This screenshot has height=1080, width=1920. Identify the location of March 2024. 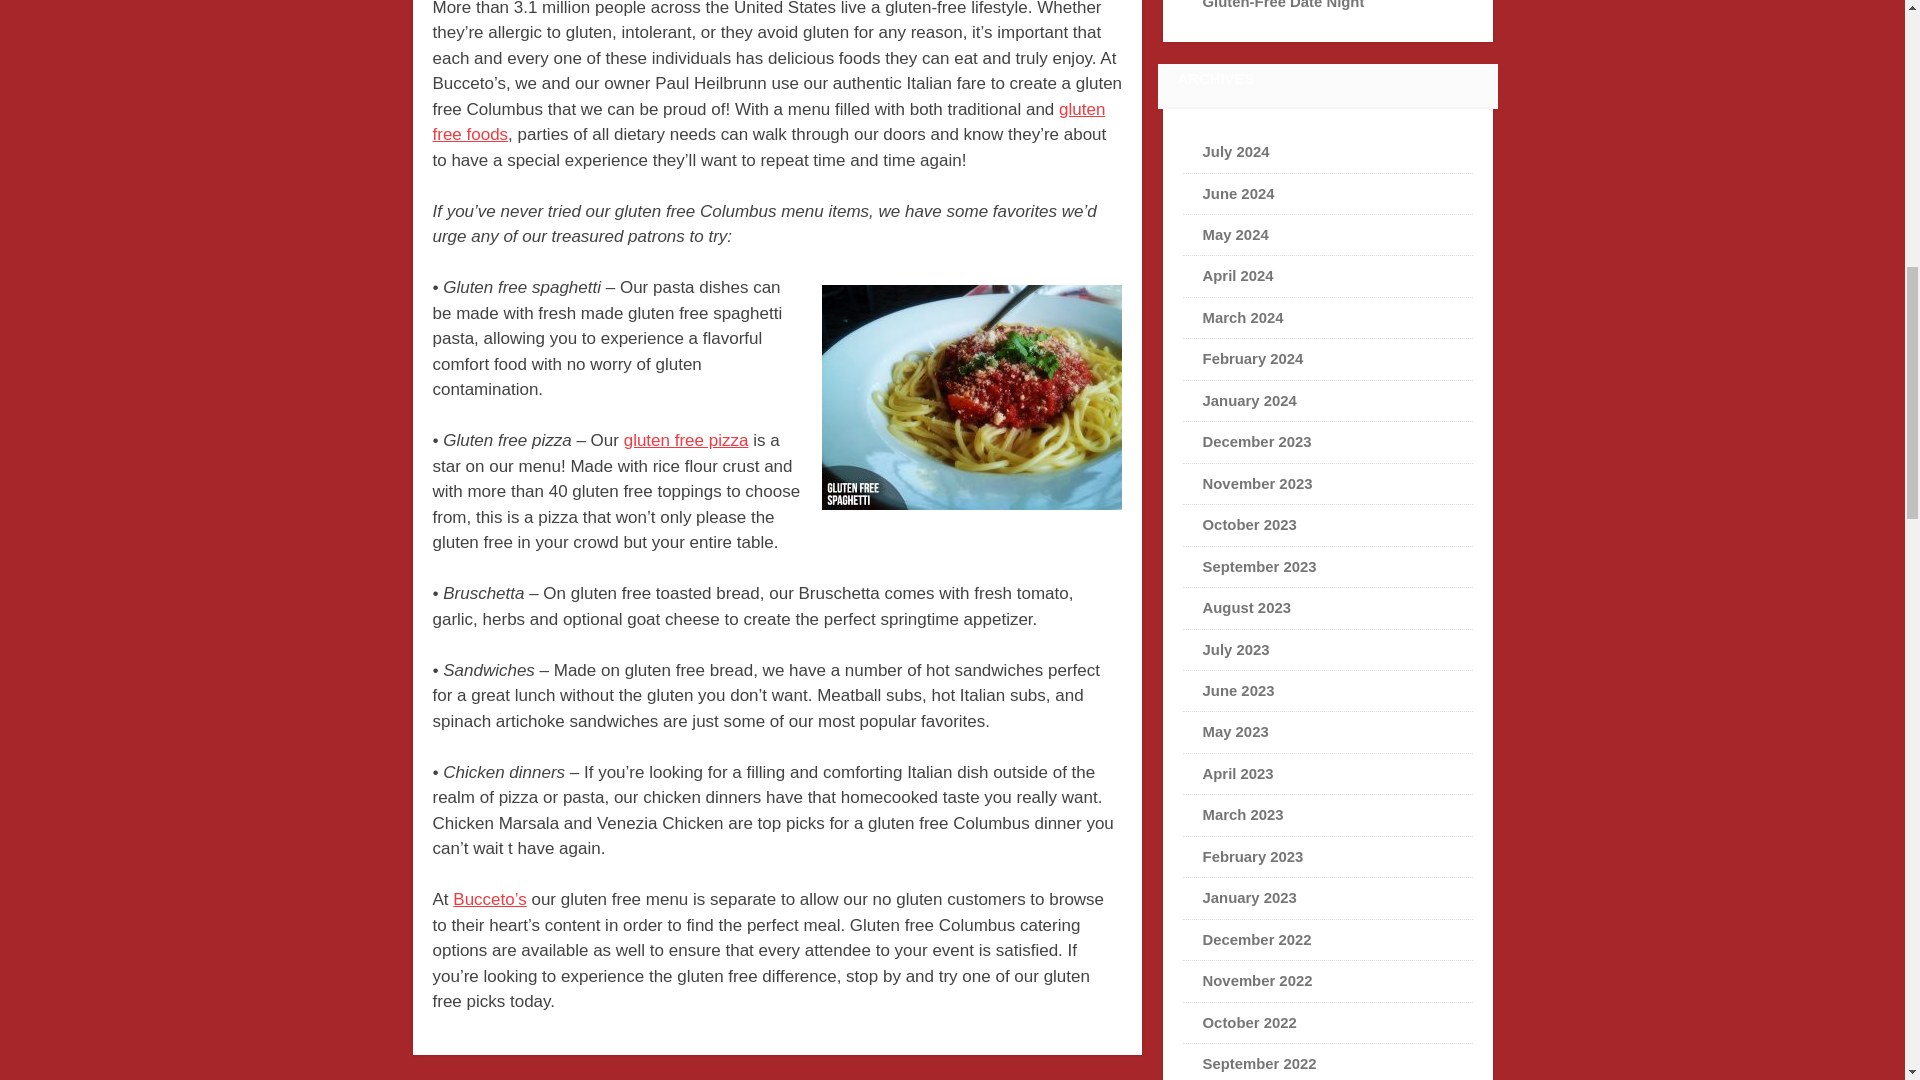
(1244, 318).